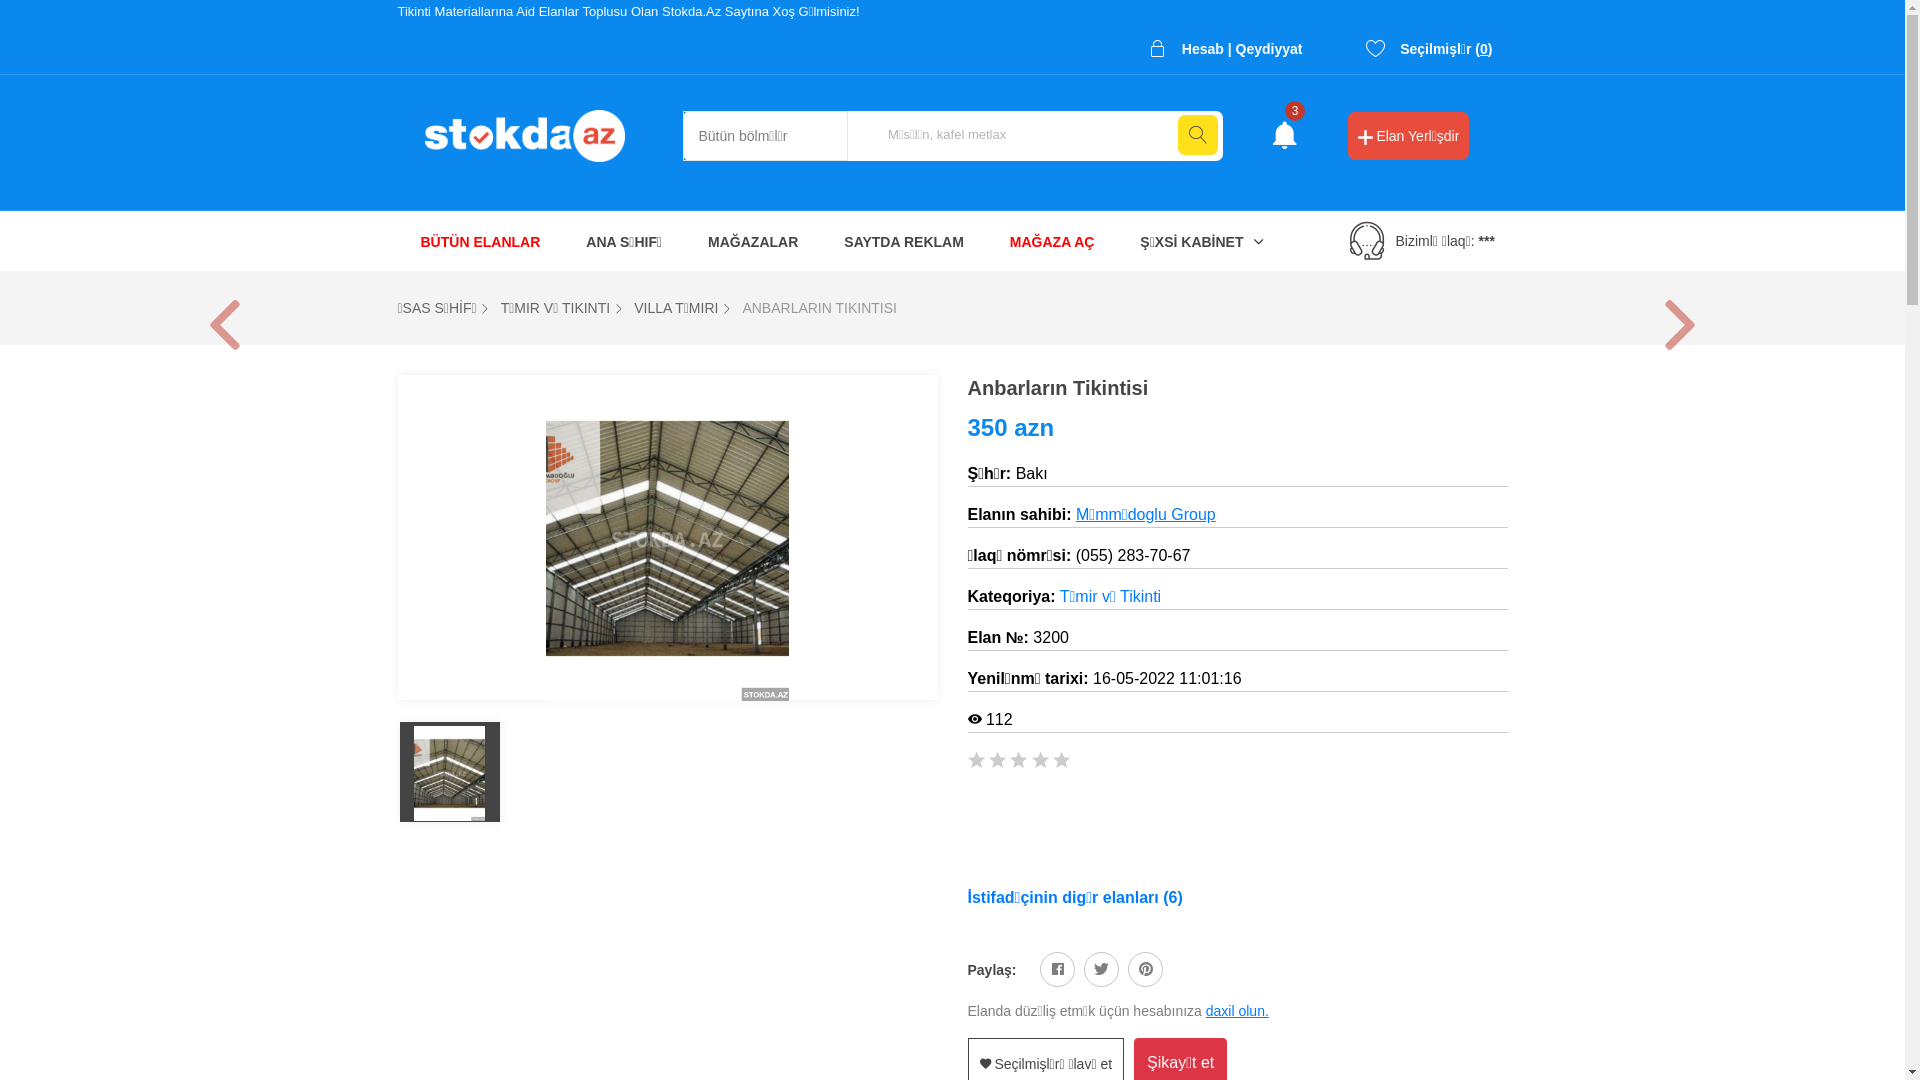 Image resolution: width=1920 pixels, height=1080 pixels. What do you see at coordinates (1203, 49) in the screenshot?
I see `Hesab` at bounding box center [1203, 49].